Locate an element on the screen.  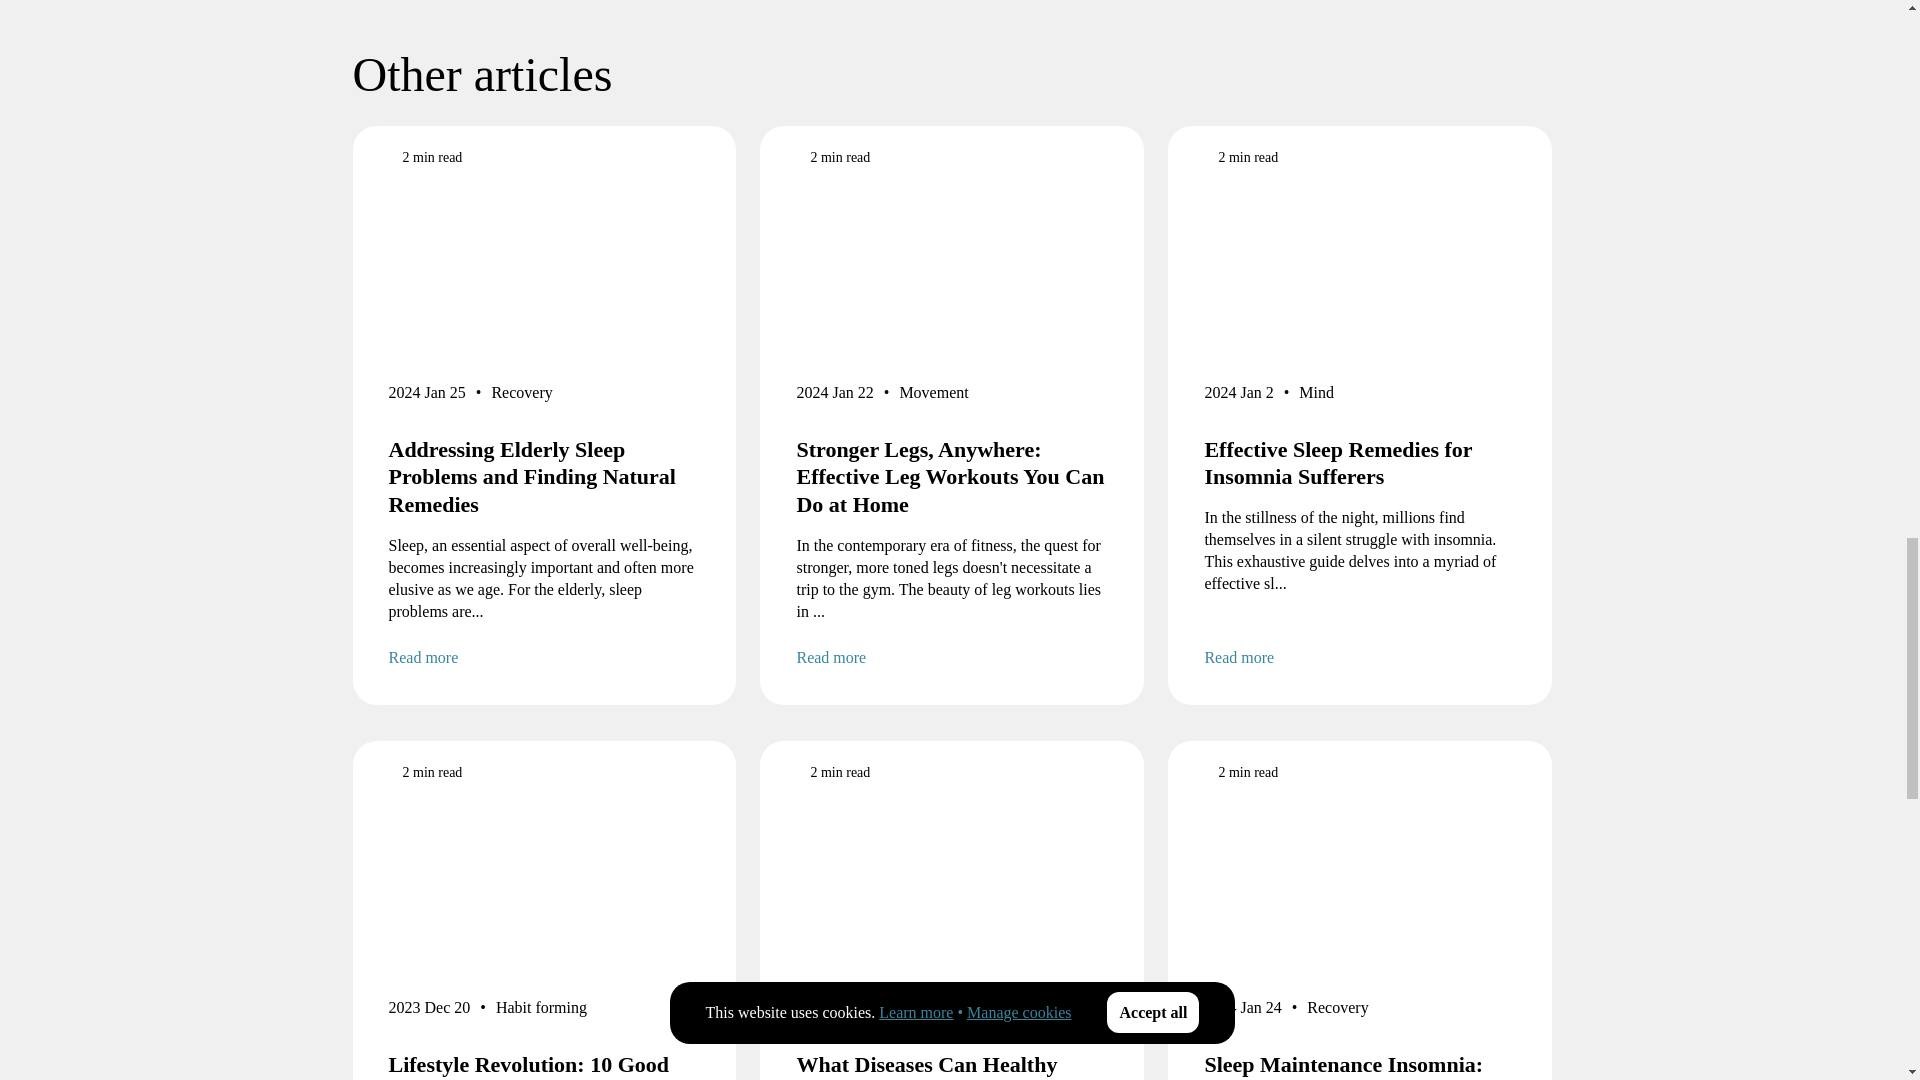
Lifestyle Revolution: 10 Good Habits for a Better Life is located at coordinates (544, 1065).